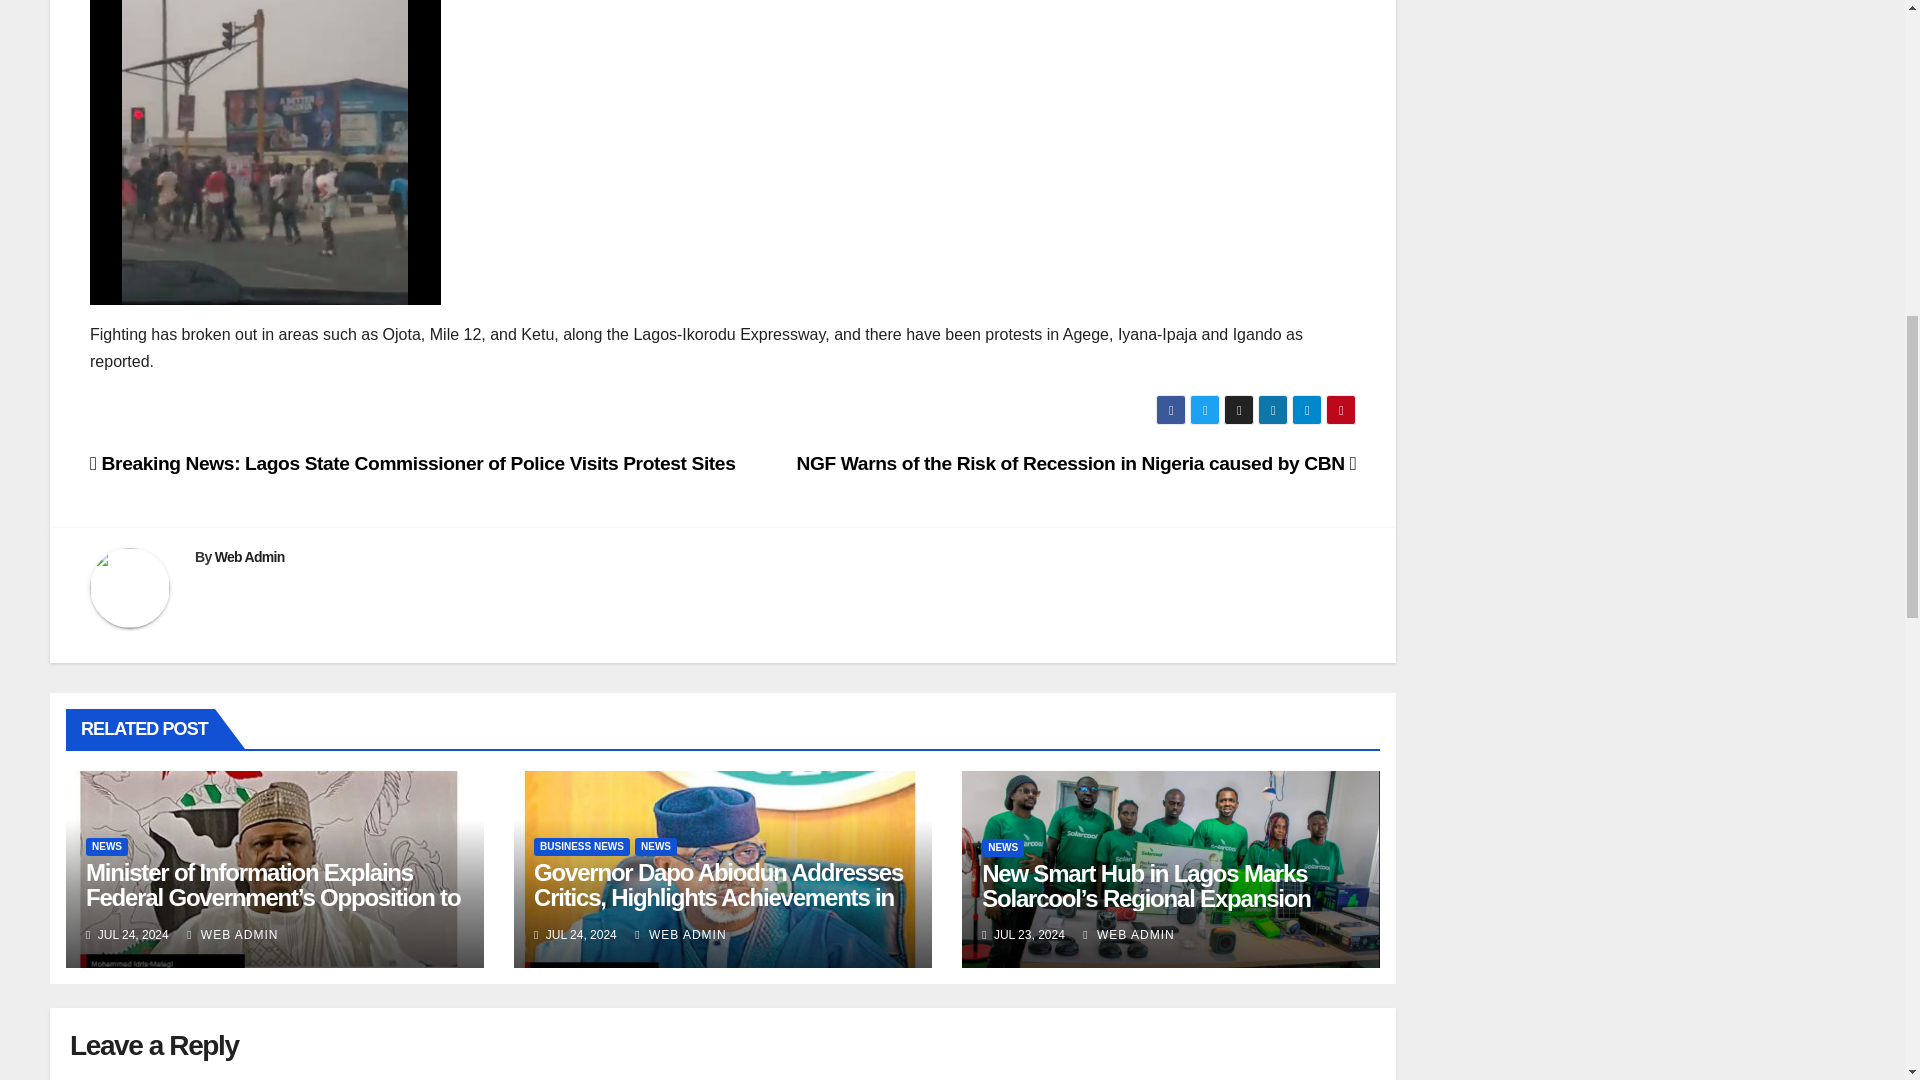 This screenshot has width=1920, height=1080. What do you see at coordinates (581, 847) in the screenshot?
I see `BUSINESS NEWS` at bounding box center [581, 847].